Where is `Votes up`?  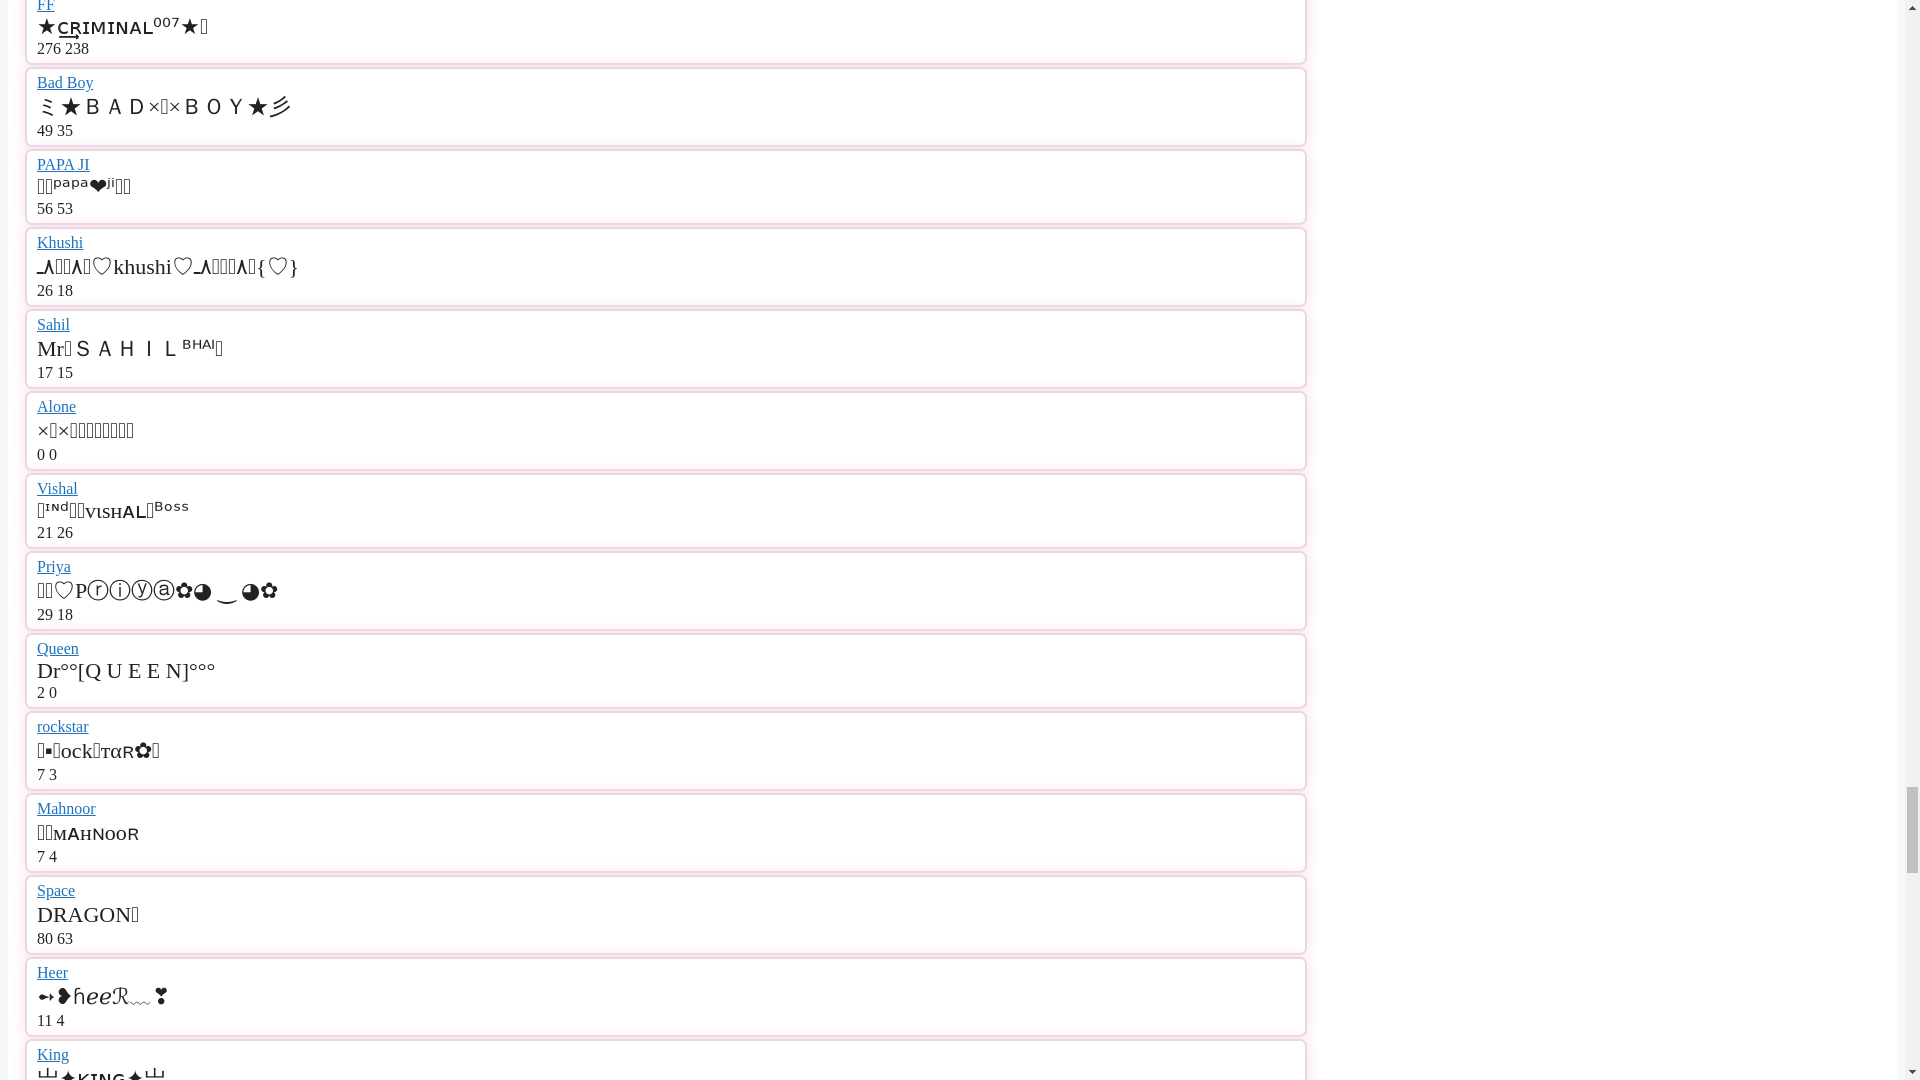 Votes up is located at coordinates (48, 48).